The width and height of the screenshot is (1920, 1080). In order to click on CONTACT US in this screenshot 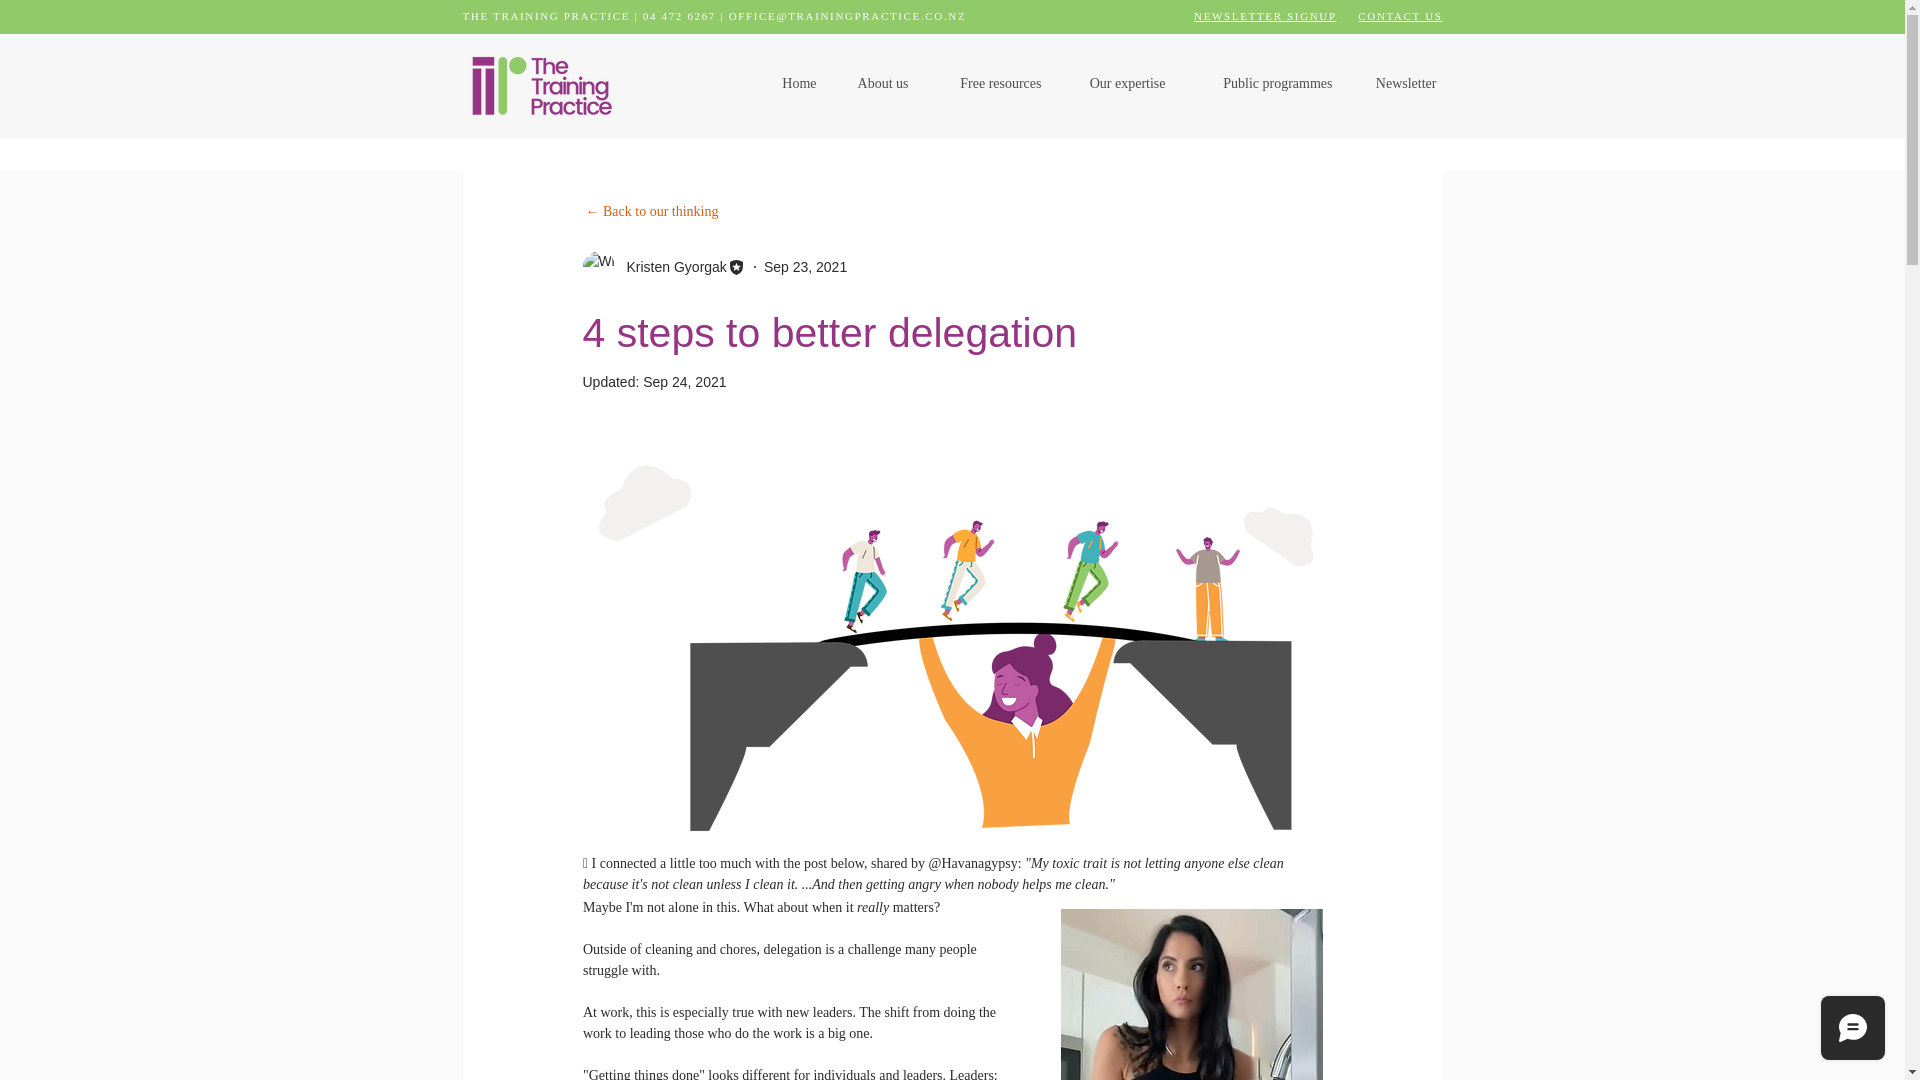, I will do `click(1399, 15)`.